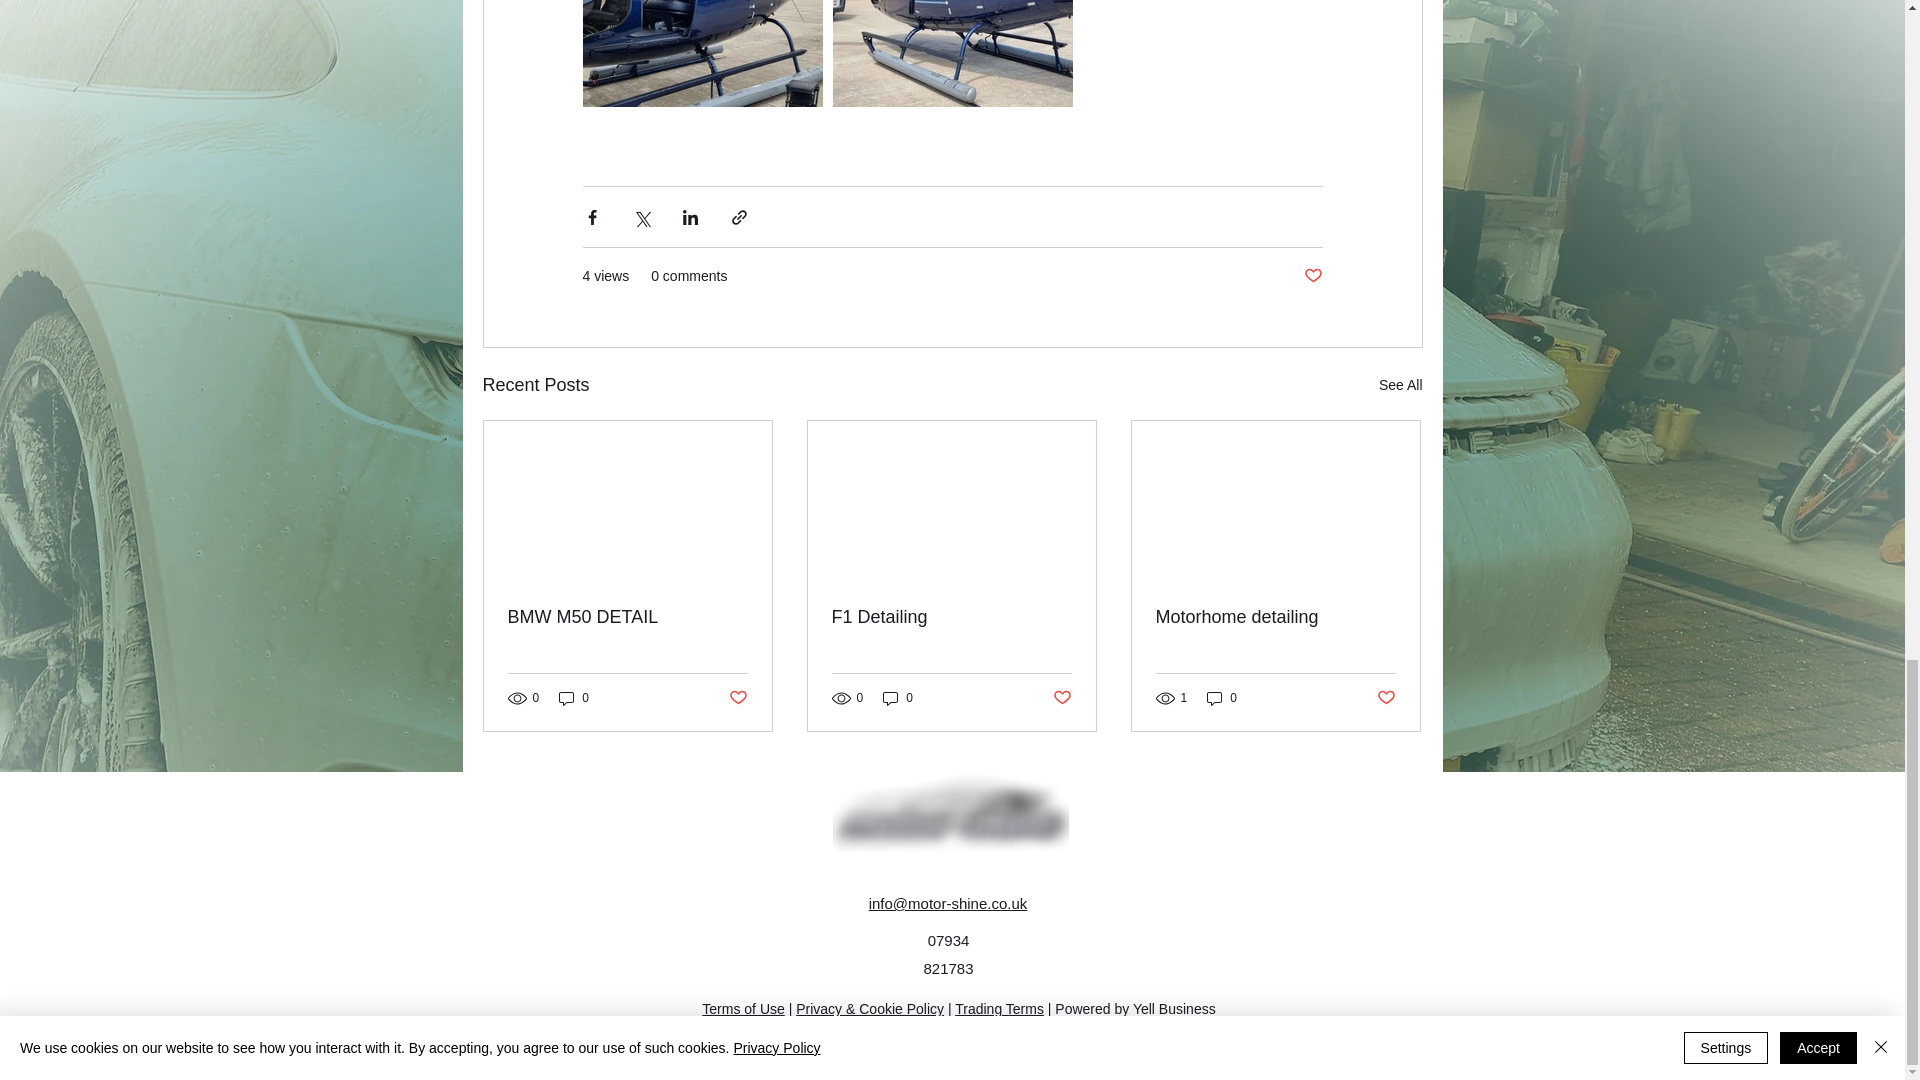 This screenshot has width=1920, height=1080. What do you see at coordinates (574, 697) in the screenshot?
I see `0` at bounding box center [574, 697].